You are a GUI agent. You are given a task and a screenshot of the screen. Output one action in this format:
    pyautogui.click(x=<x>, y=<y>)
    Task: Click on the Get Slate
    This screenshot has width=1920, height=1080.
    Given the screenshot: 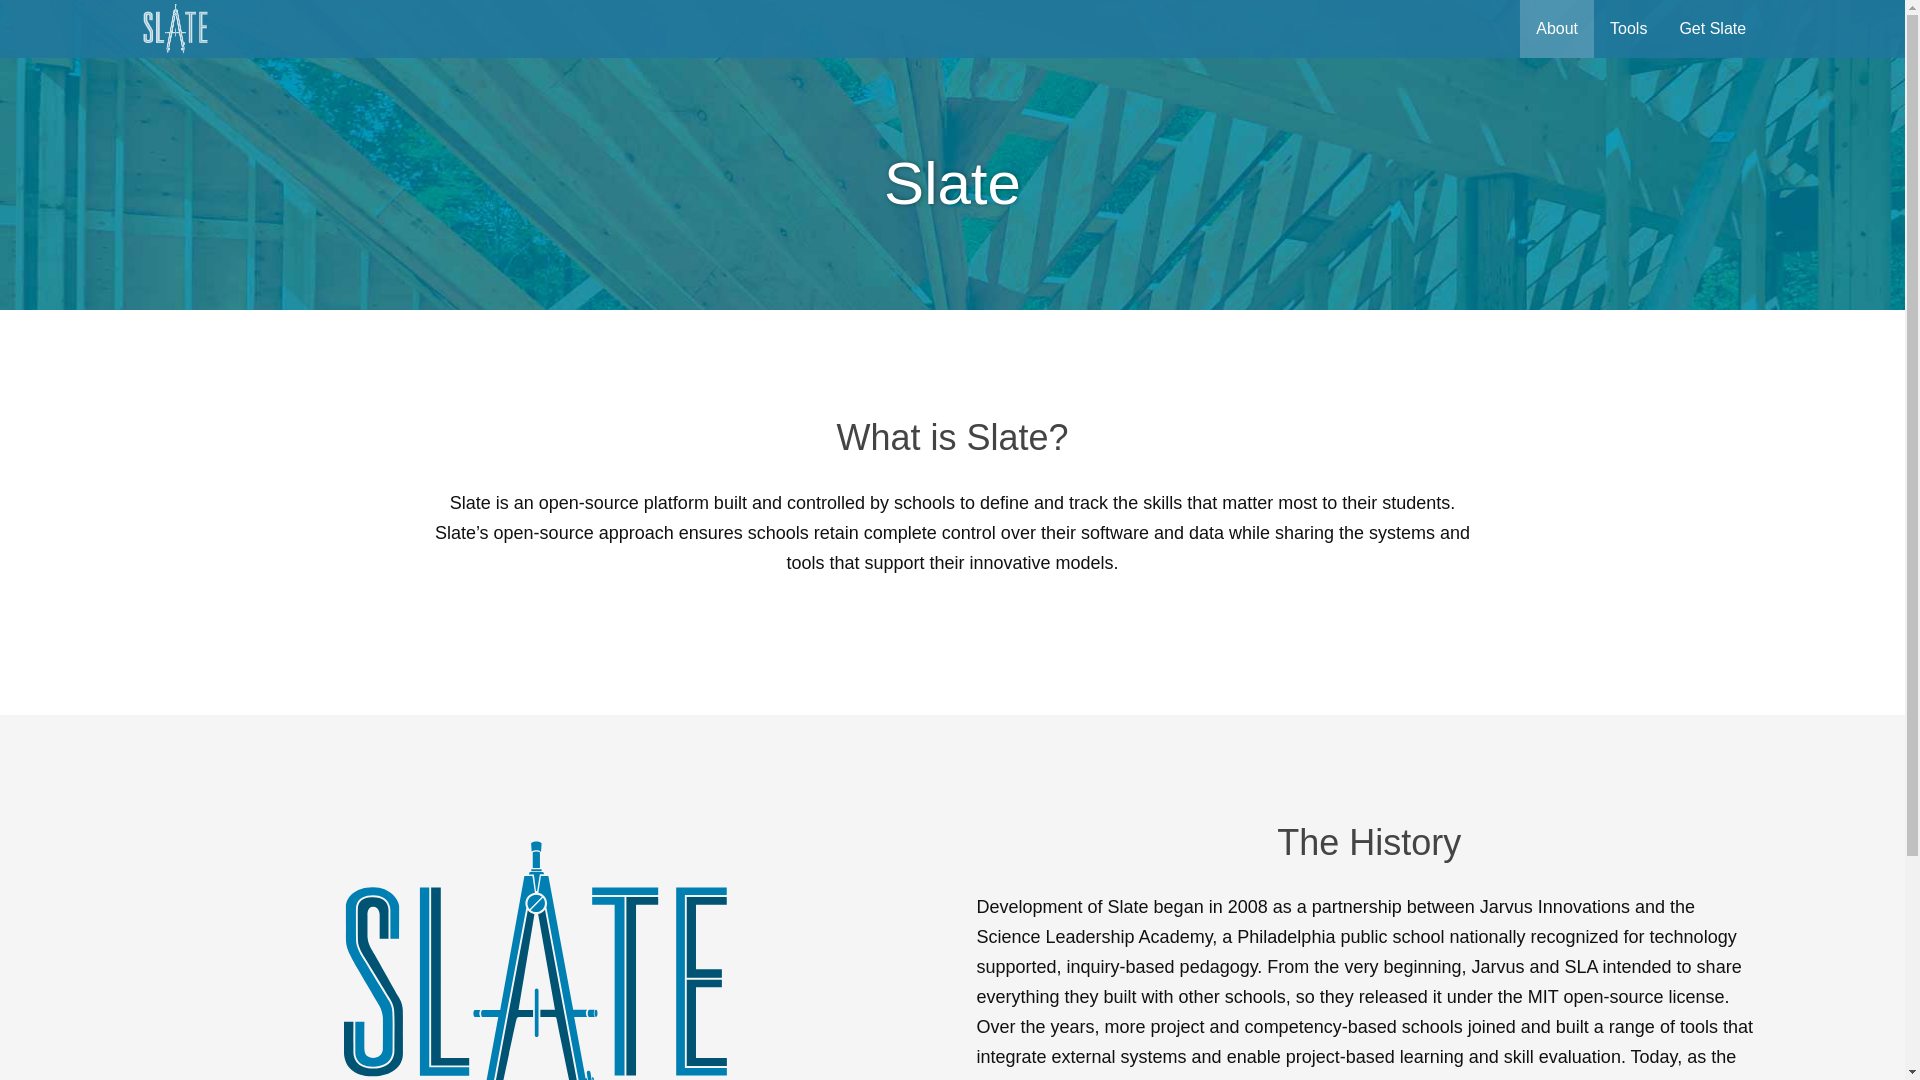 What is the action you would take?
    pyautogui.click(x=1712, y=29)
    